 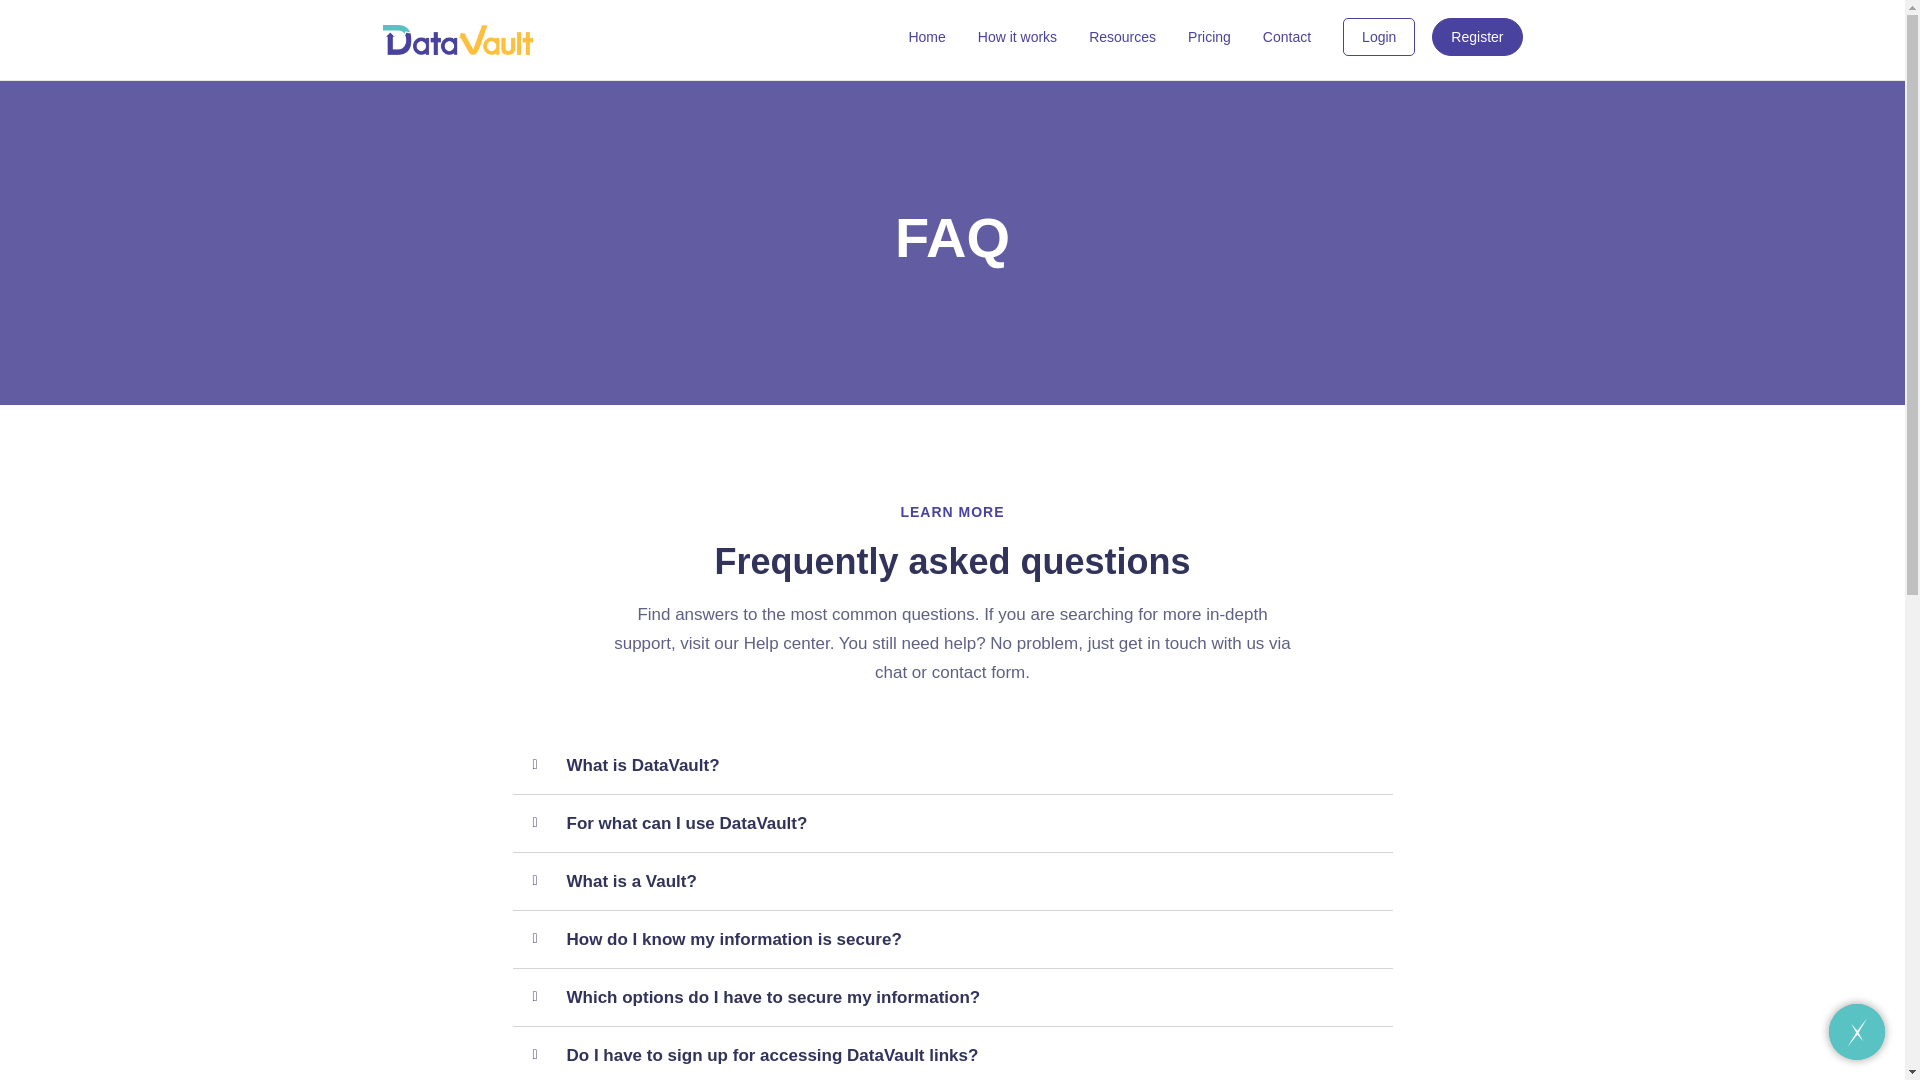 What do you see at coordinates (686, 823) in the screenshot?
I see `For what can I use DataVault?` at bounding box center [686, 823].